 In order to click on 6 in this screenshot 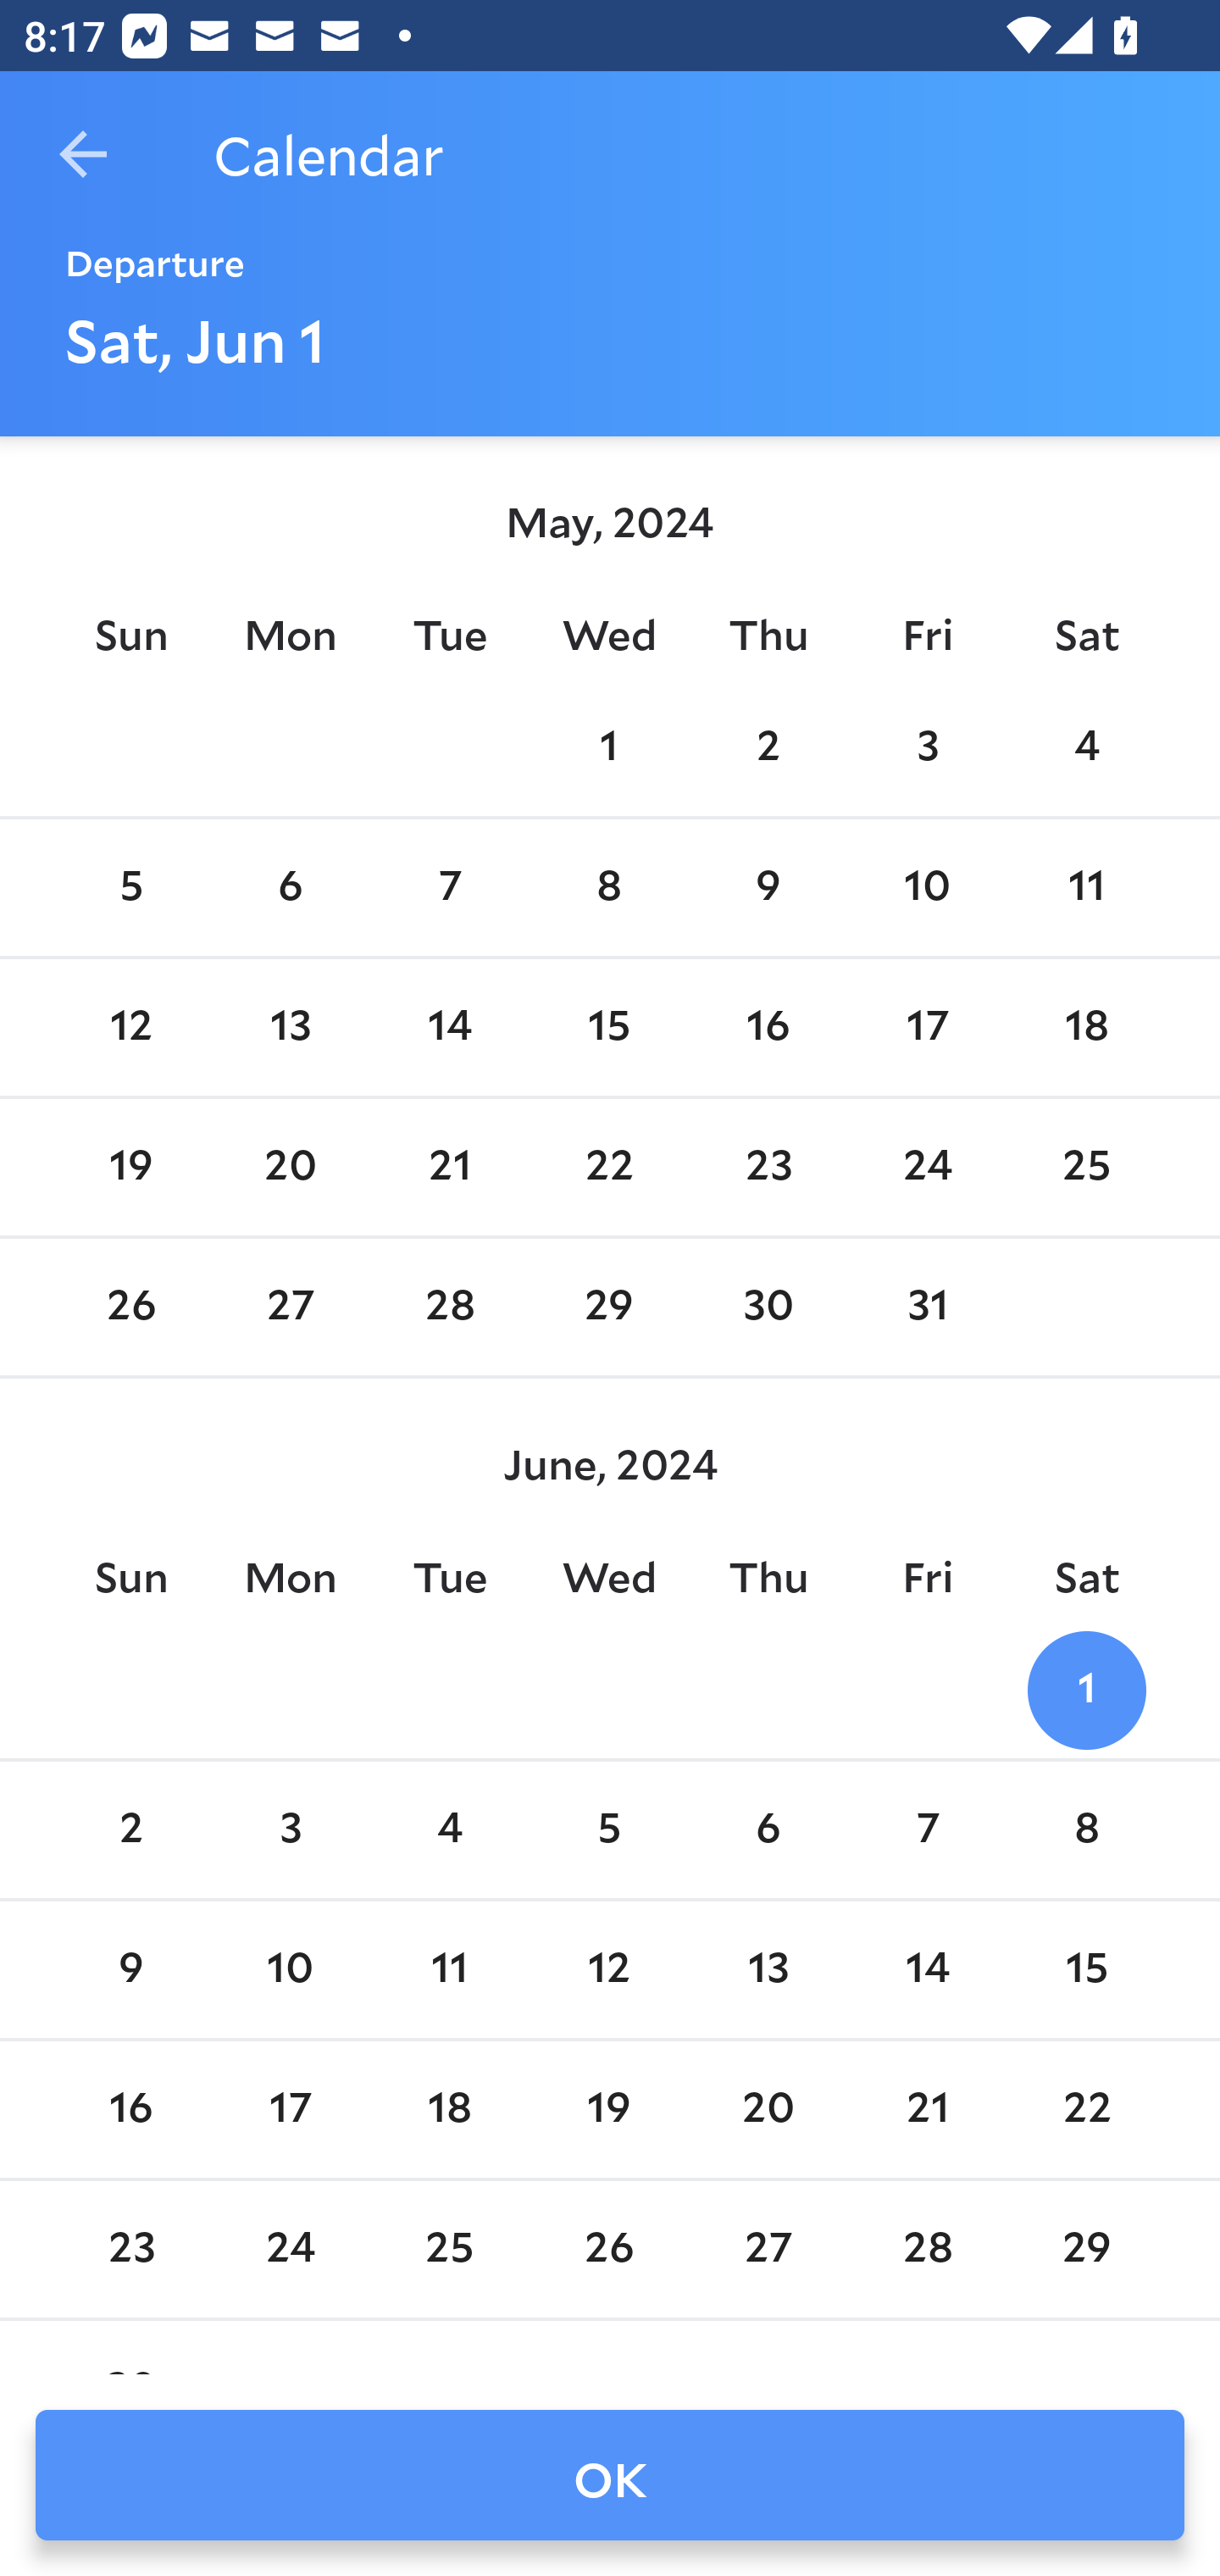, I will do `click(768, 1831)`.